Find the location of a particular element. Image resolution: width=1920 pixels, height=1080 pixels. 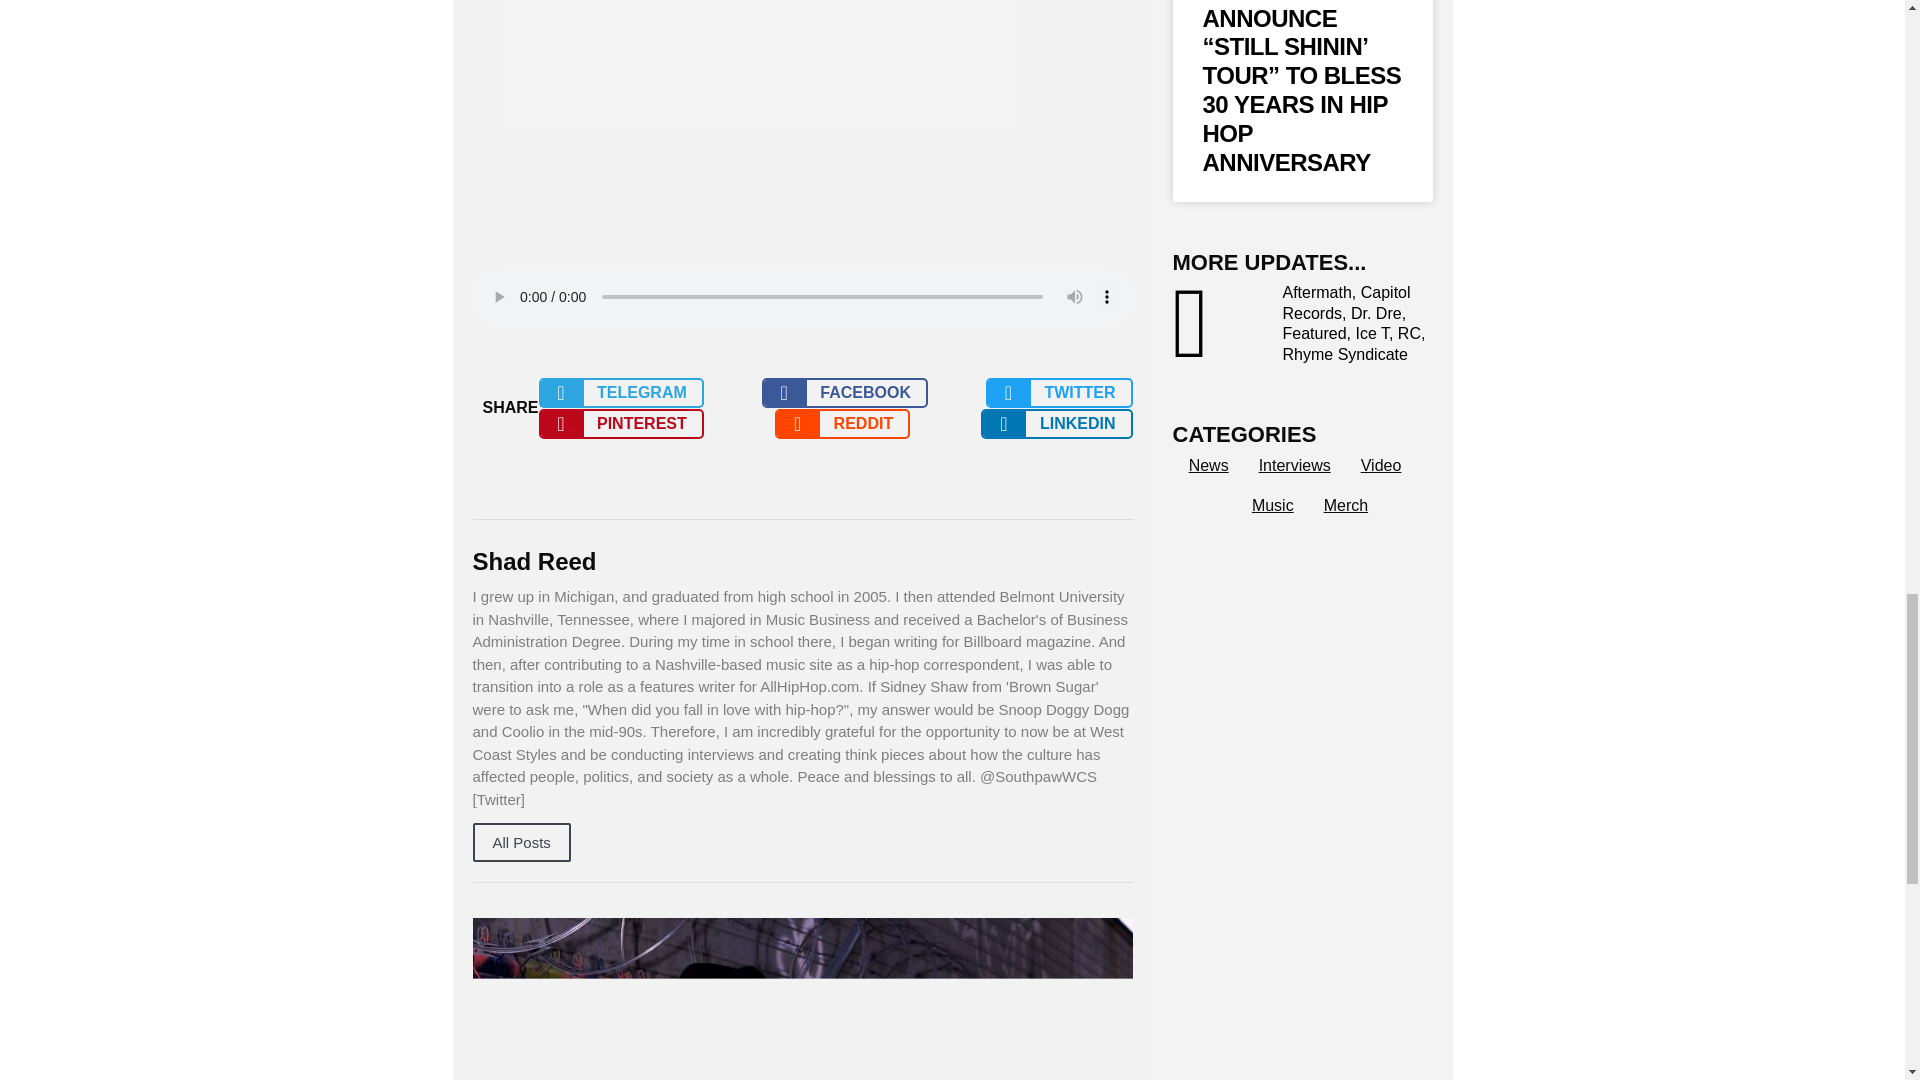

Dr. Dre is located at coordinates (1376, 312).